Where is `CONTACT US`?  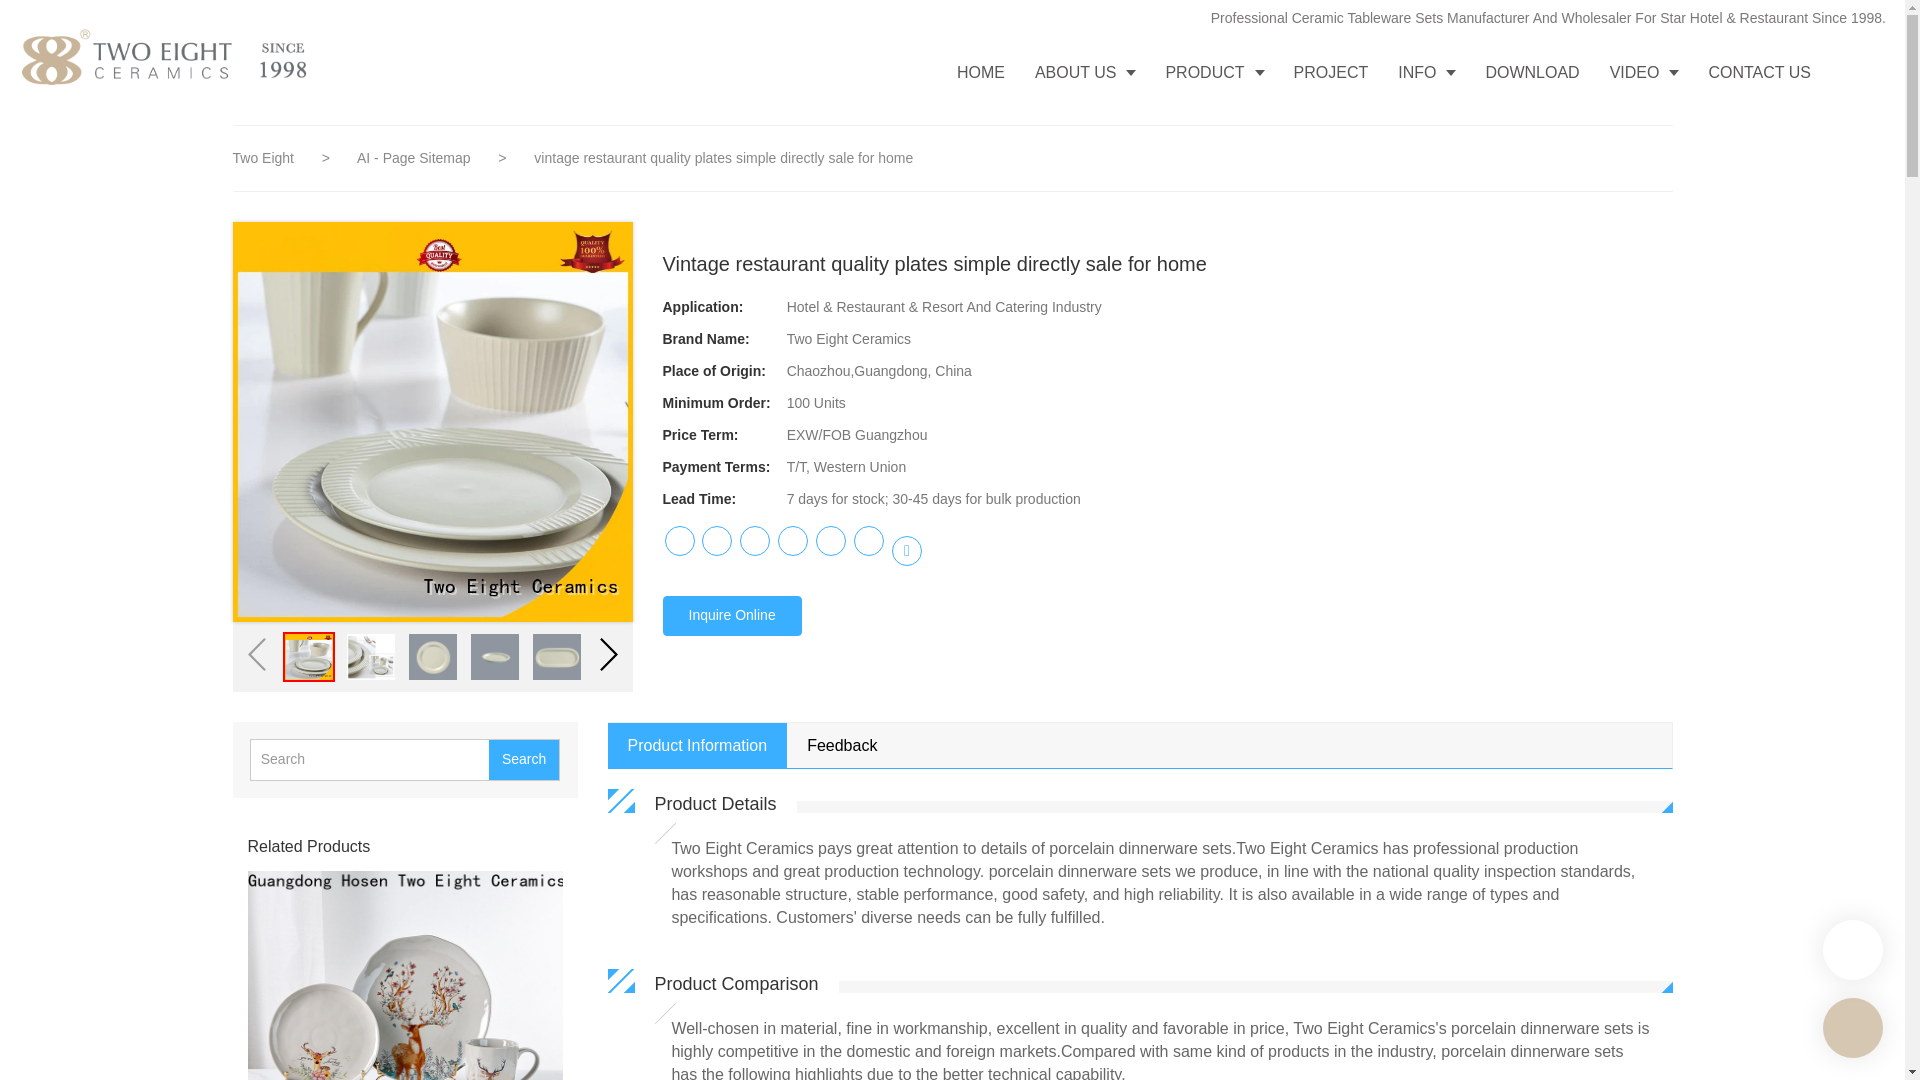
CONTACT US is located at coordinates (1759, 72).